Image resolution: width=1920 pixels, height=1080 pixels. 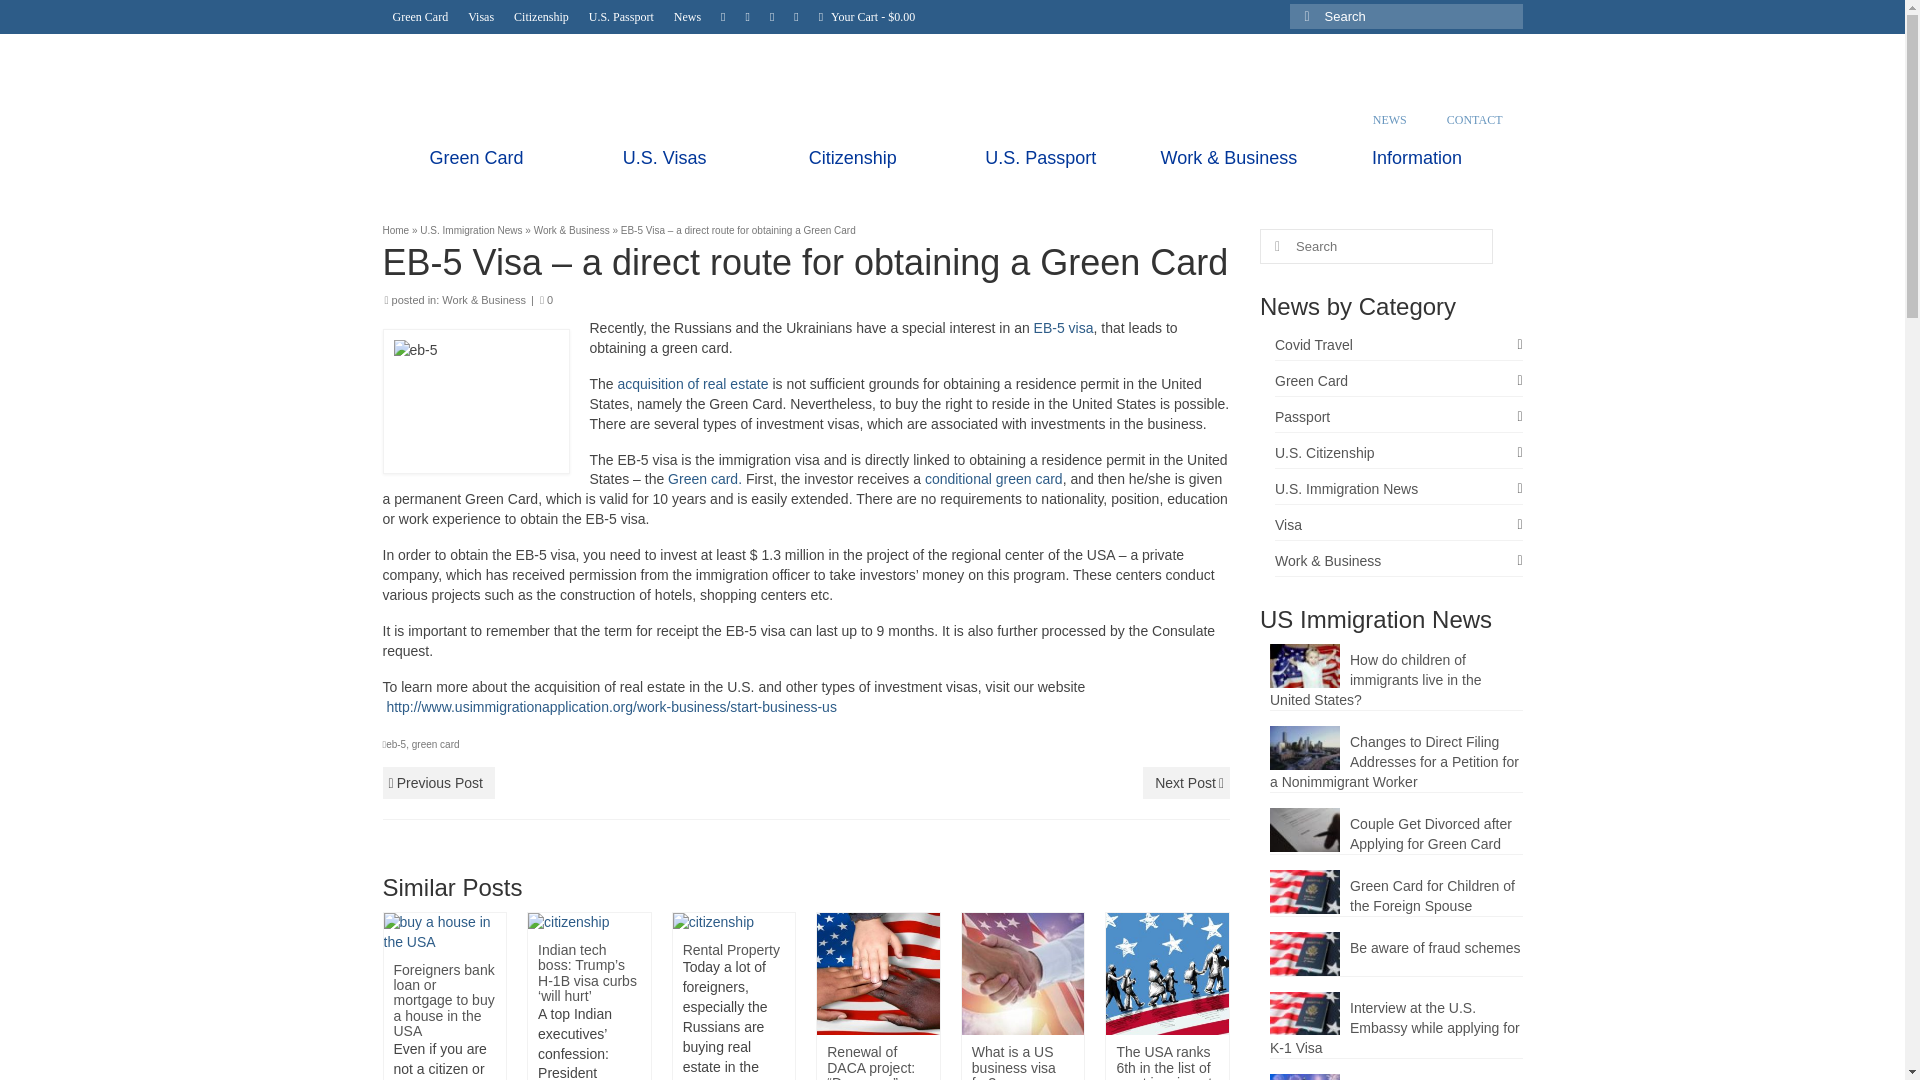 What do you see at coordinates (445, 930) in the screenshot?
I see `Foreigners bank loan or mortgage to buy a house in the USA` at bounding box center [445, 930].